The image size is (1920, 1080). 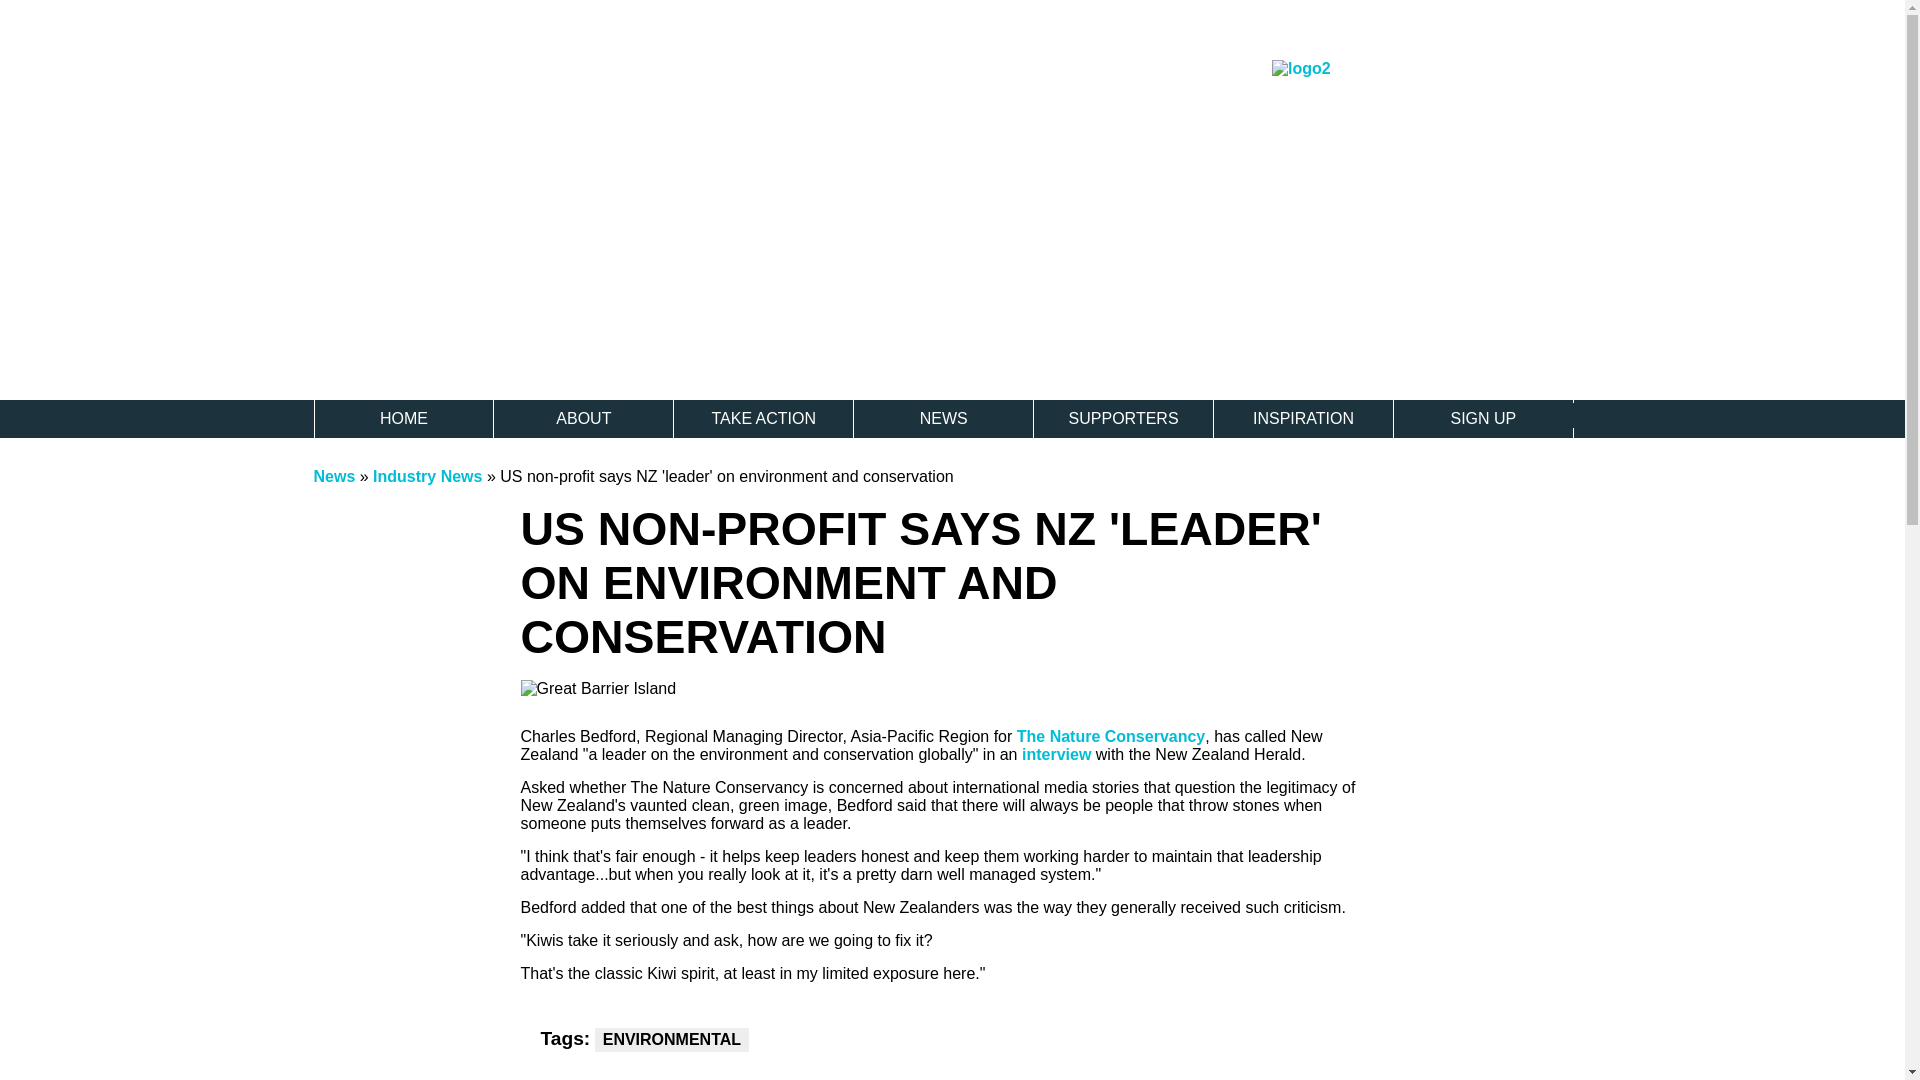 I want to click on INSPIRATION, so click(x=1303, y=418).